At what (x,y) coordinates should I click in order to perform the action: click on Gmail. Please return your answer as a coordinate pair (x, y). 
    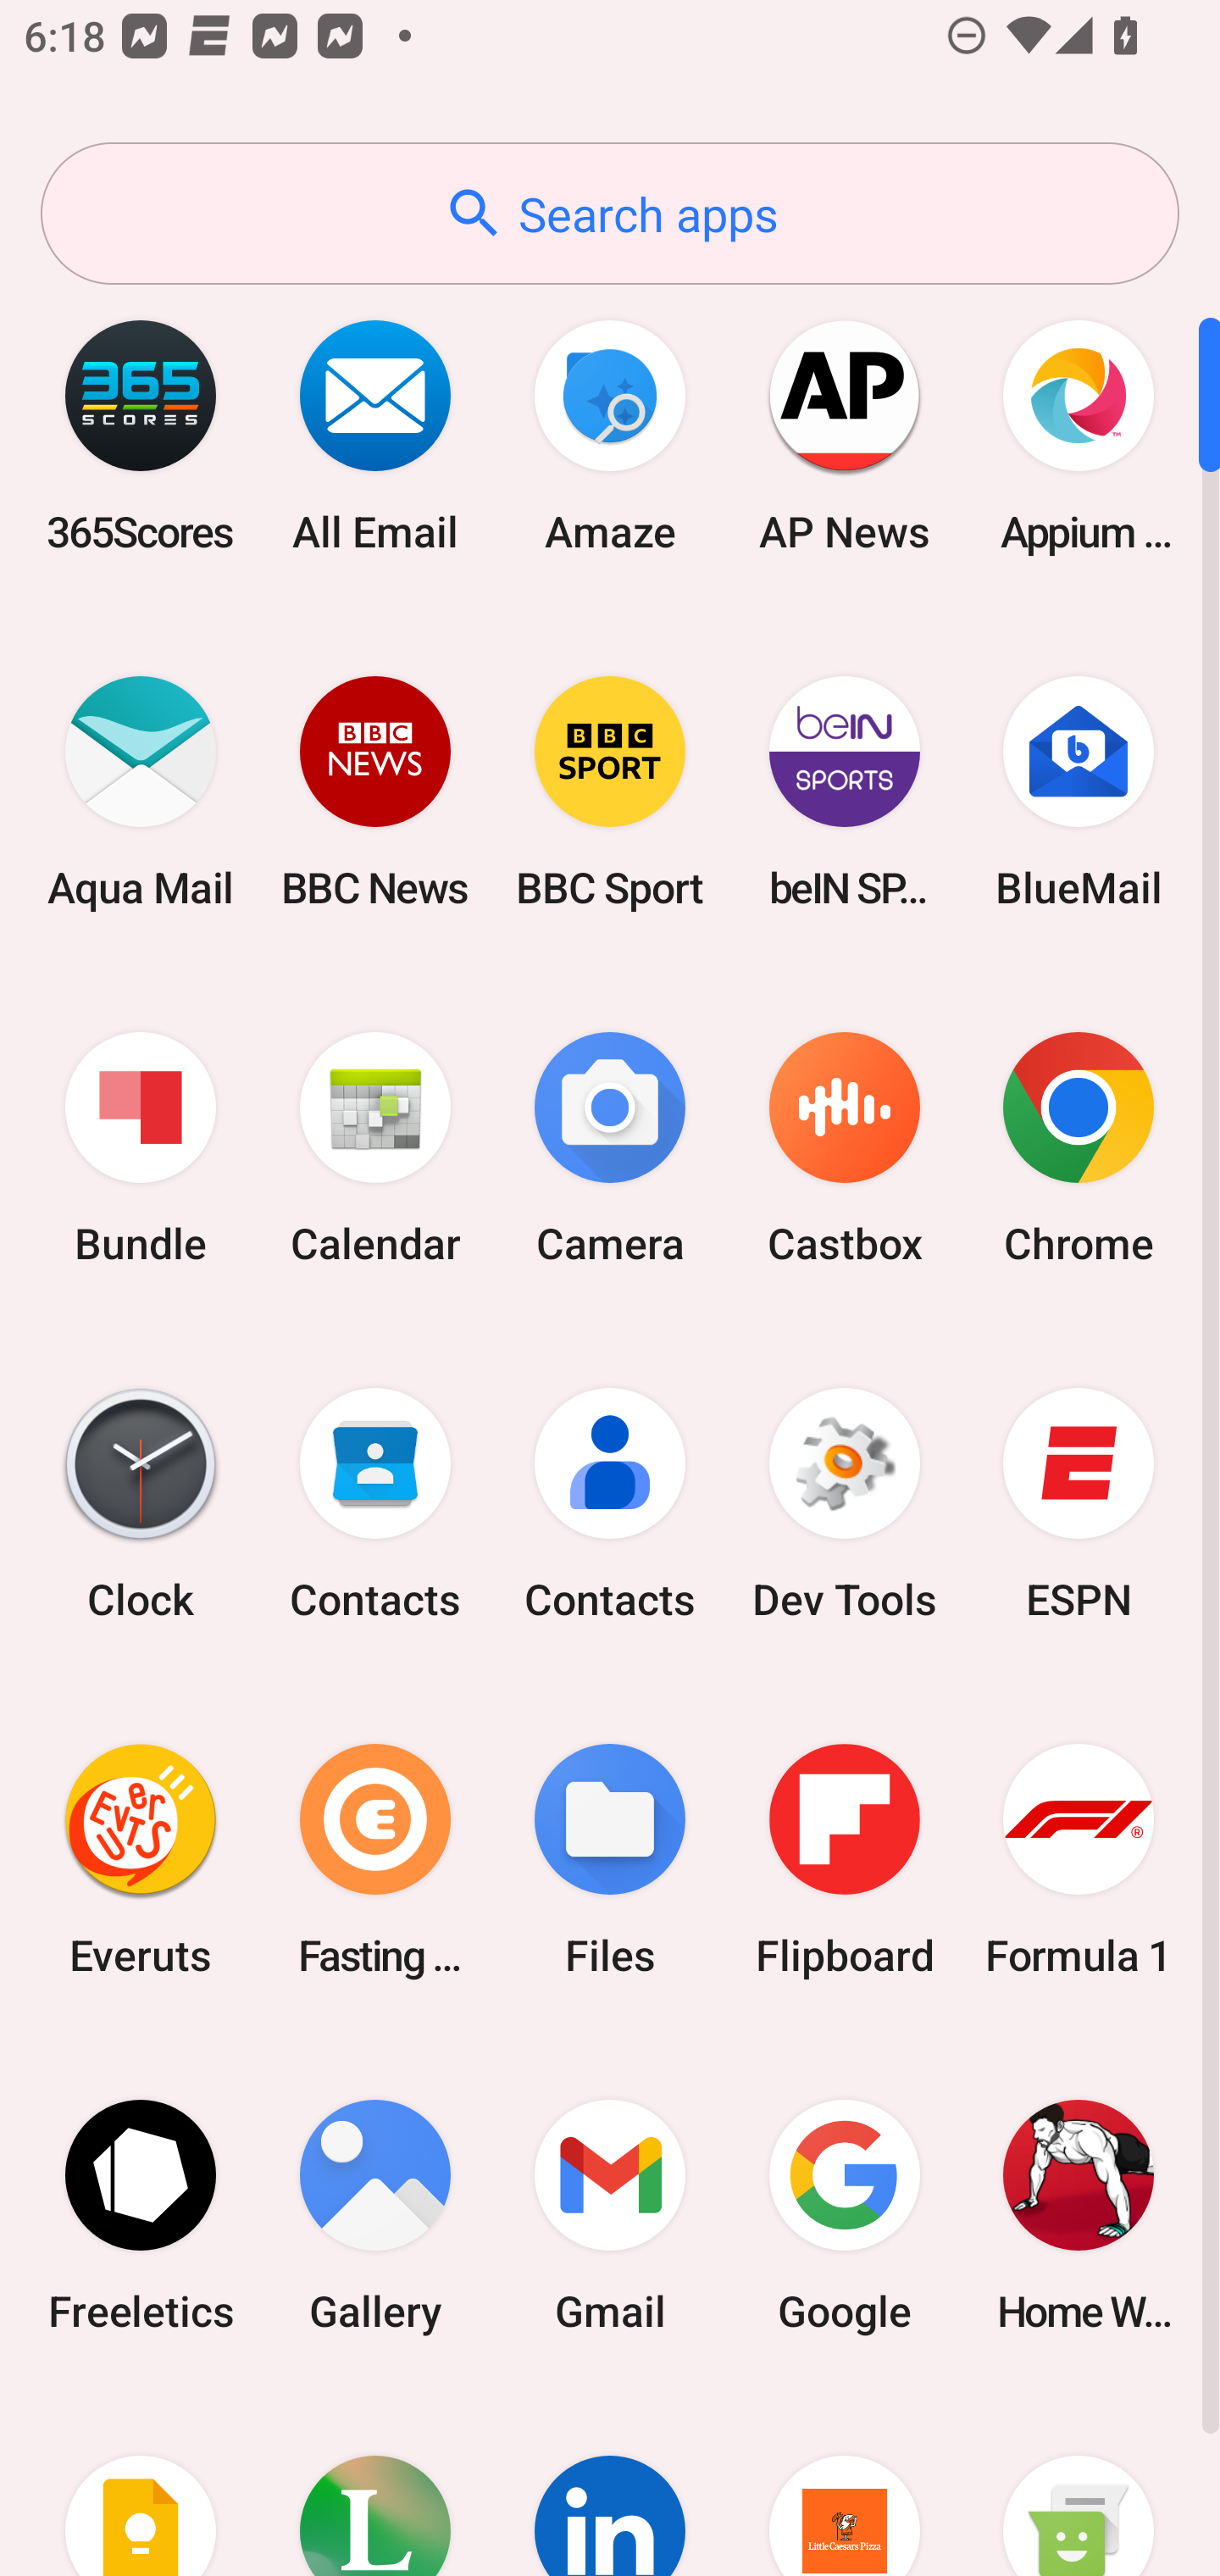
    Looking at the image, I should click on (610, 2215).